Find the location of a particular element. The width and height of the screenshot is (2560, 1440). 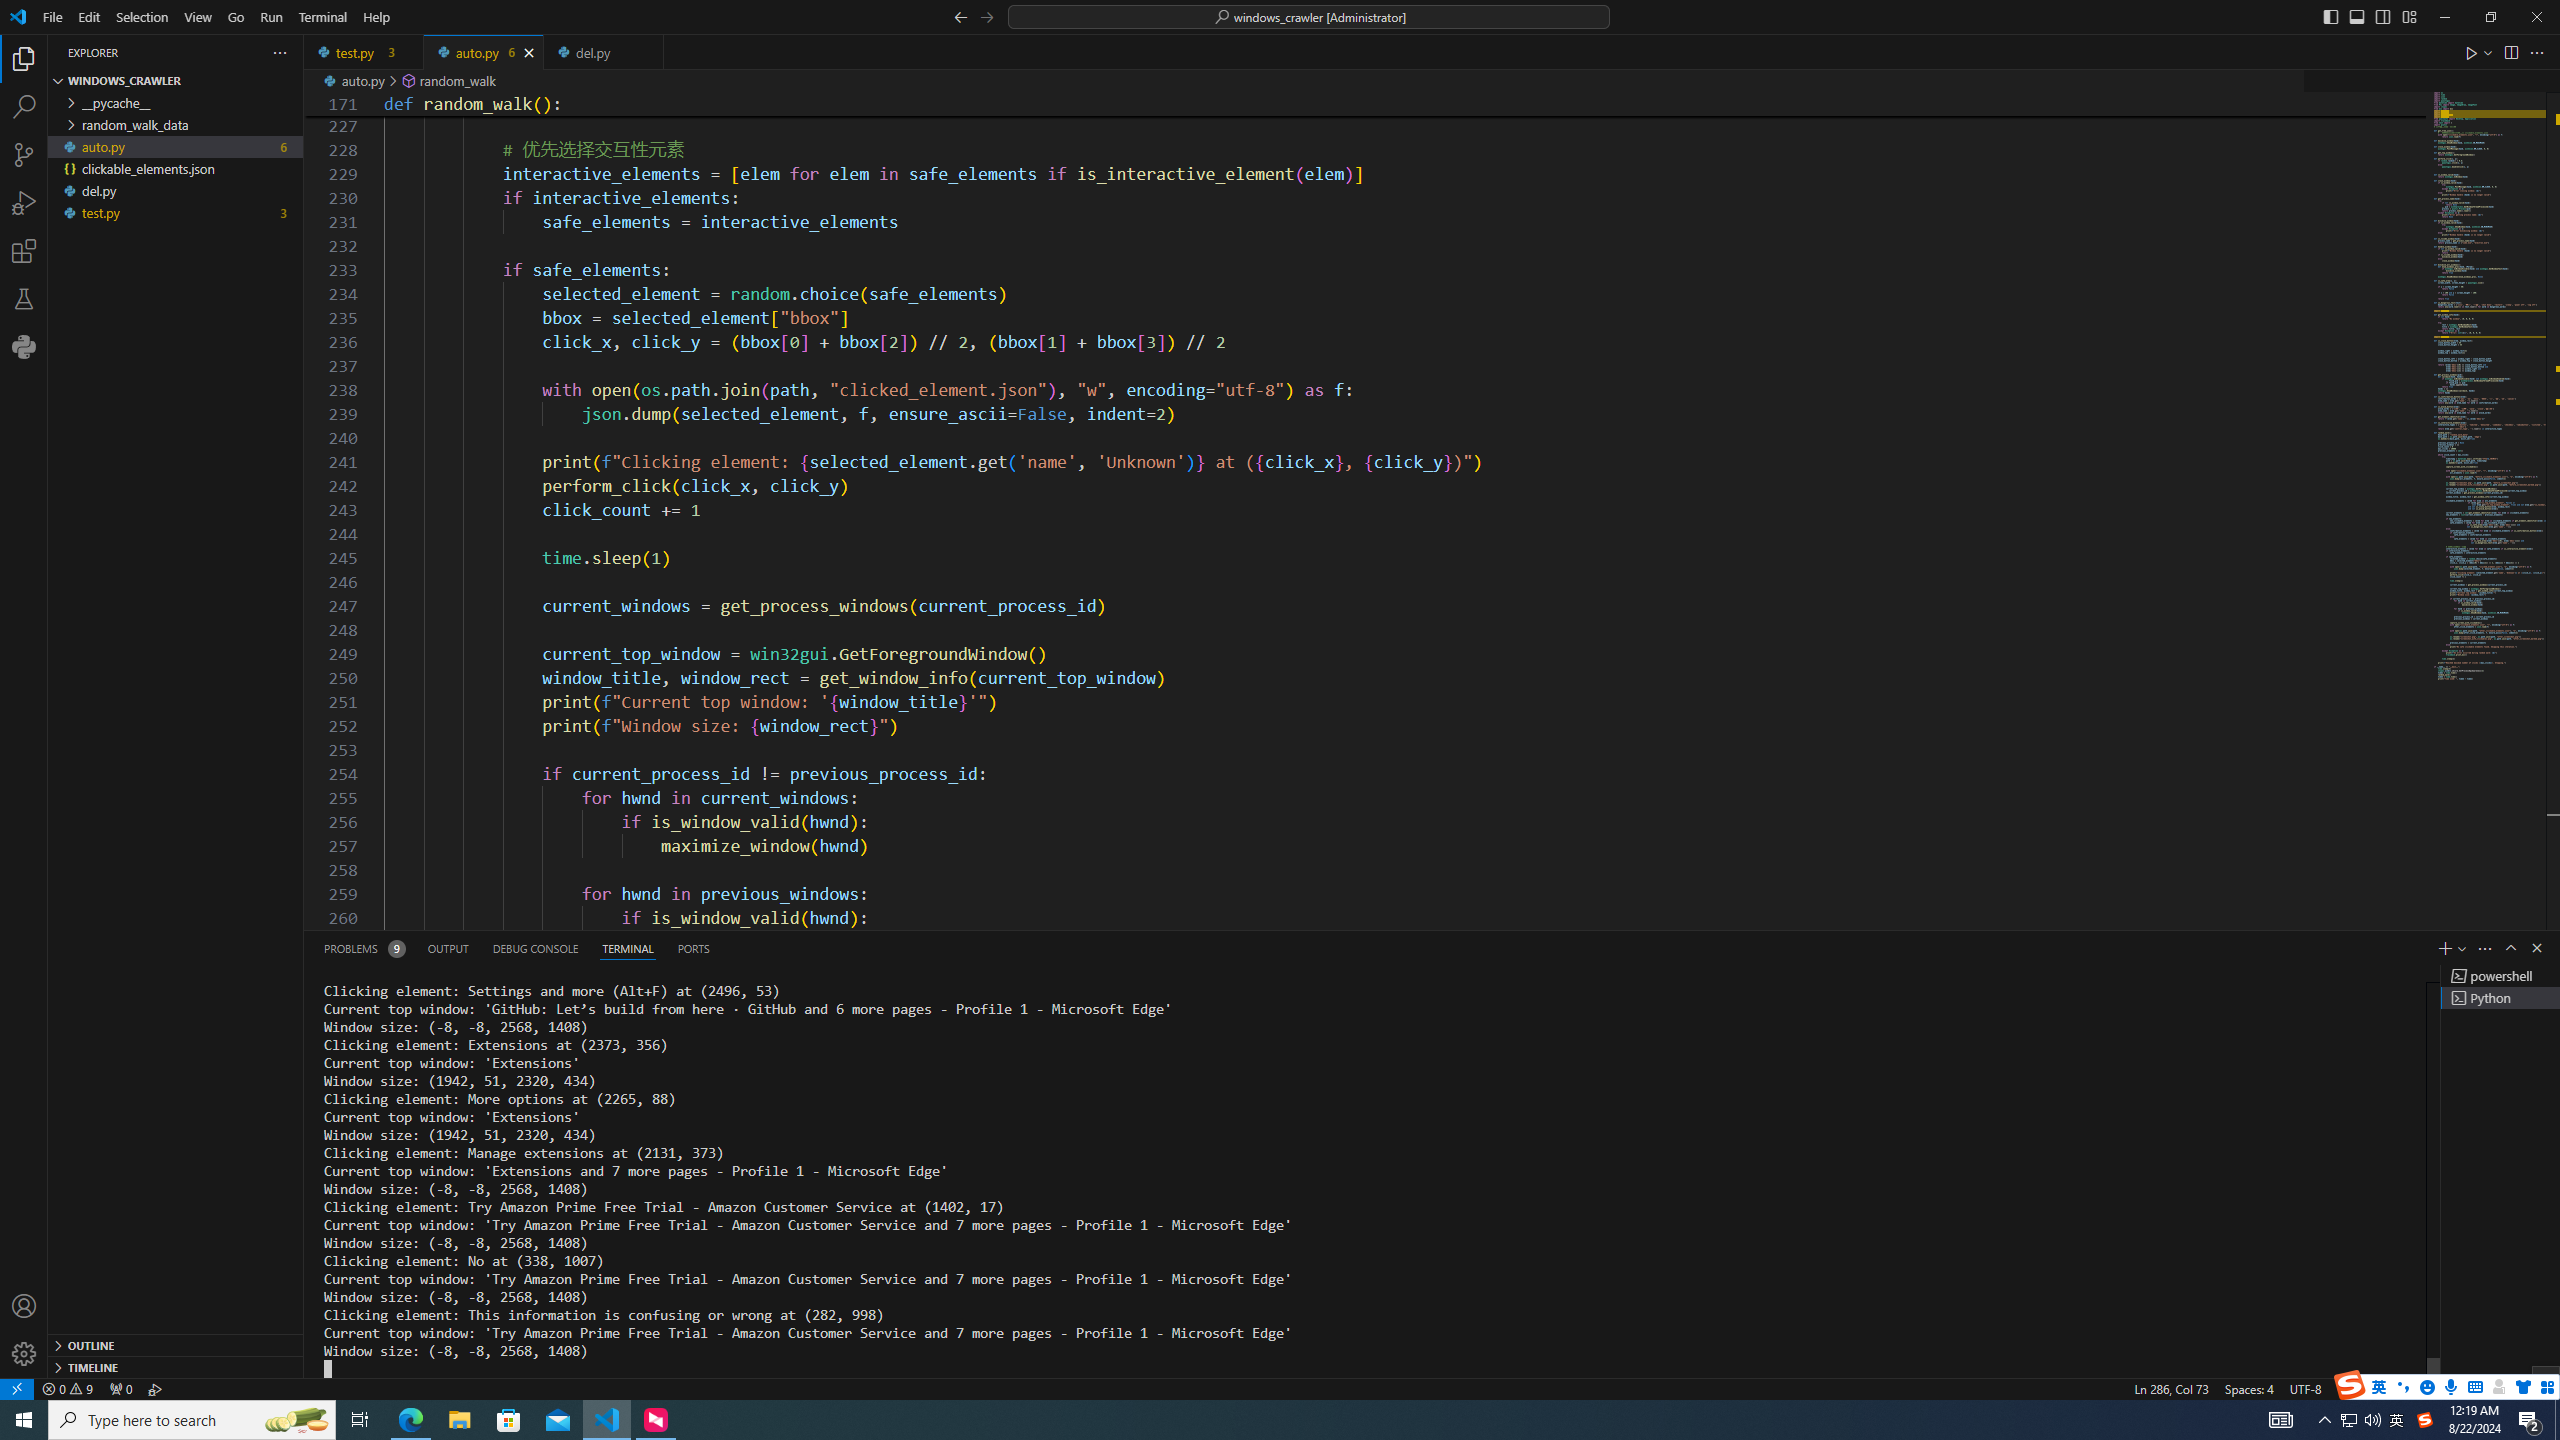

Debug Console (Ctrl+Shift+Y) is located at coordinates (536, 948).